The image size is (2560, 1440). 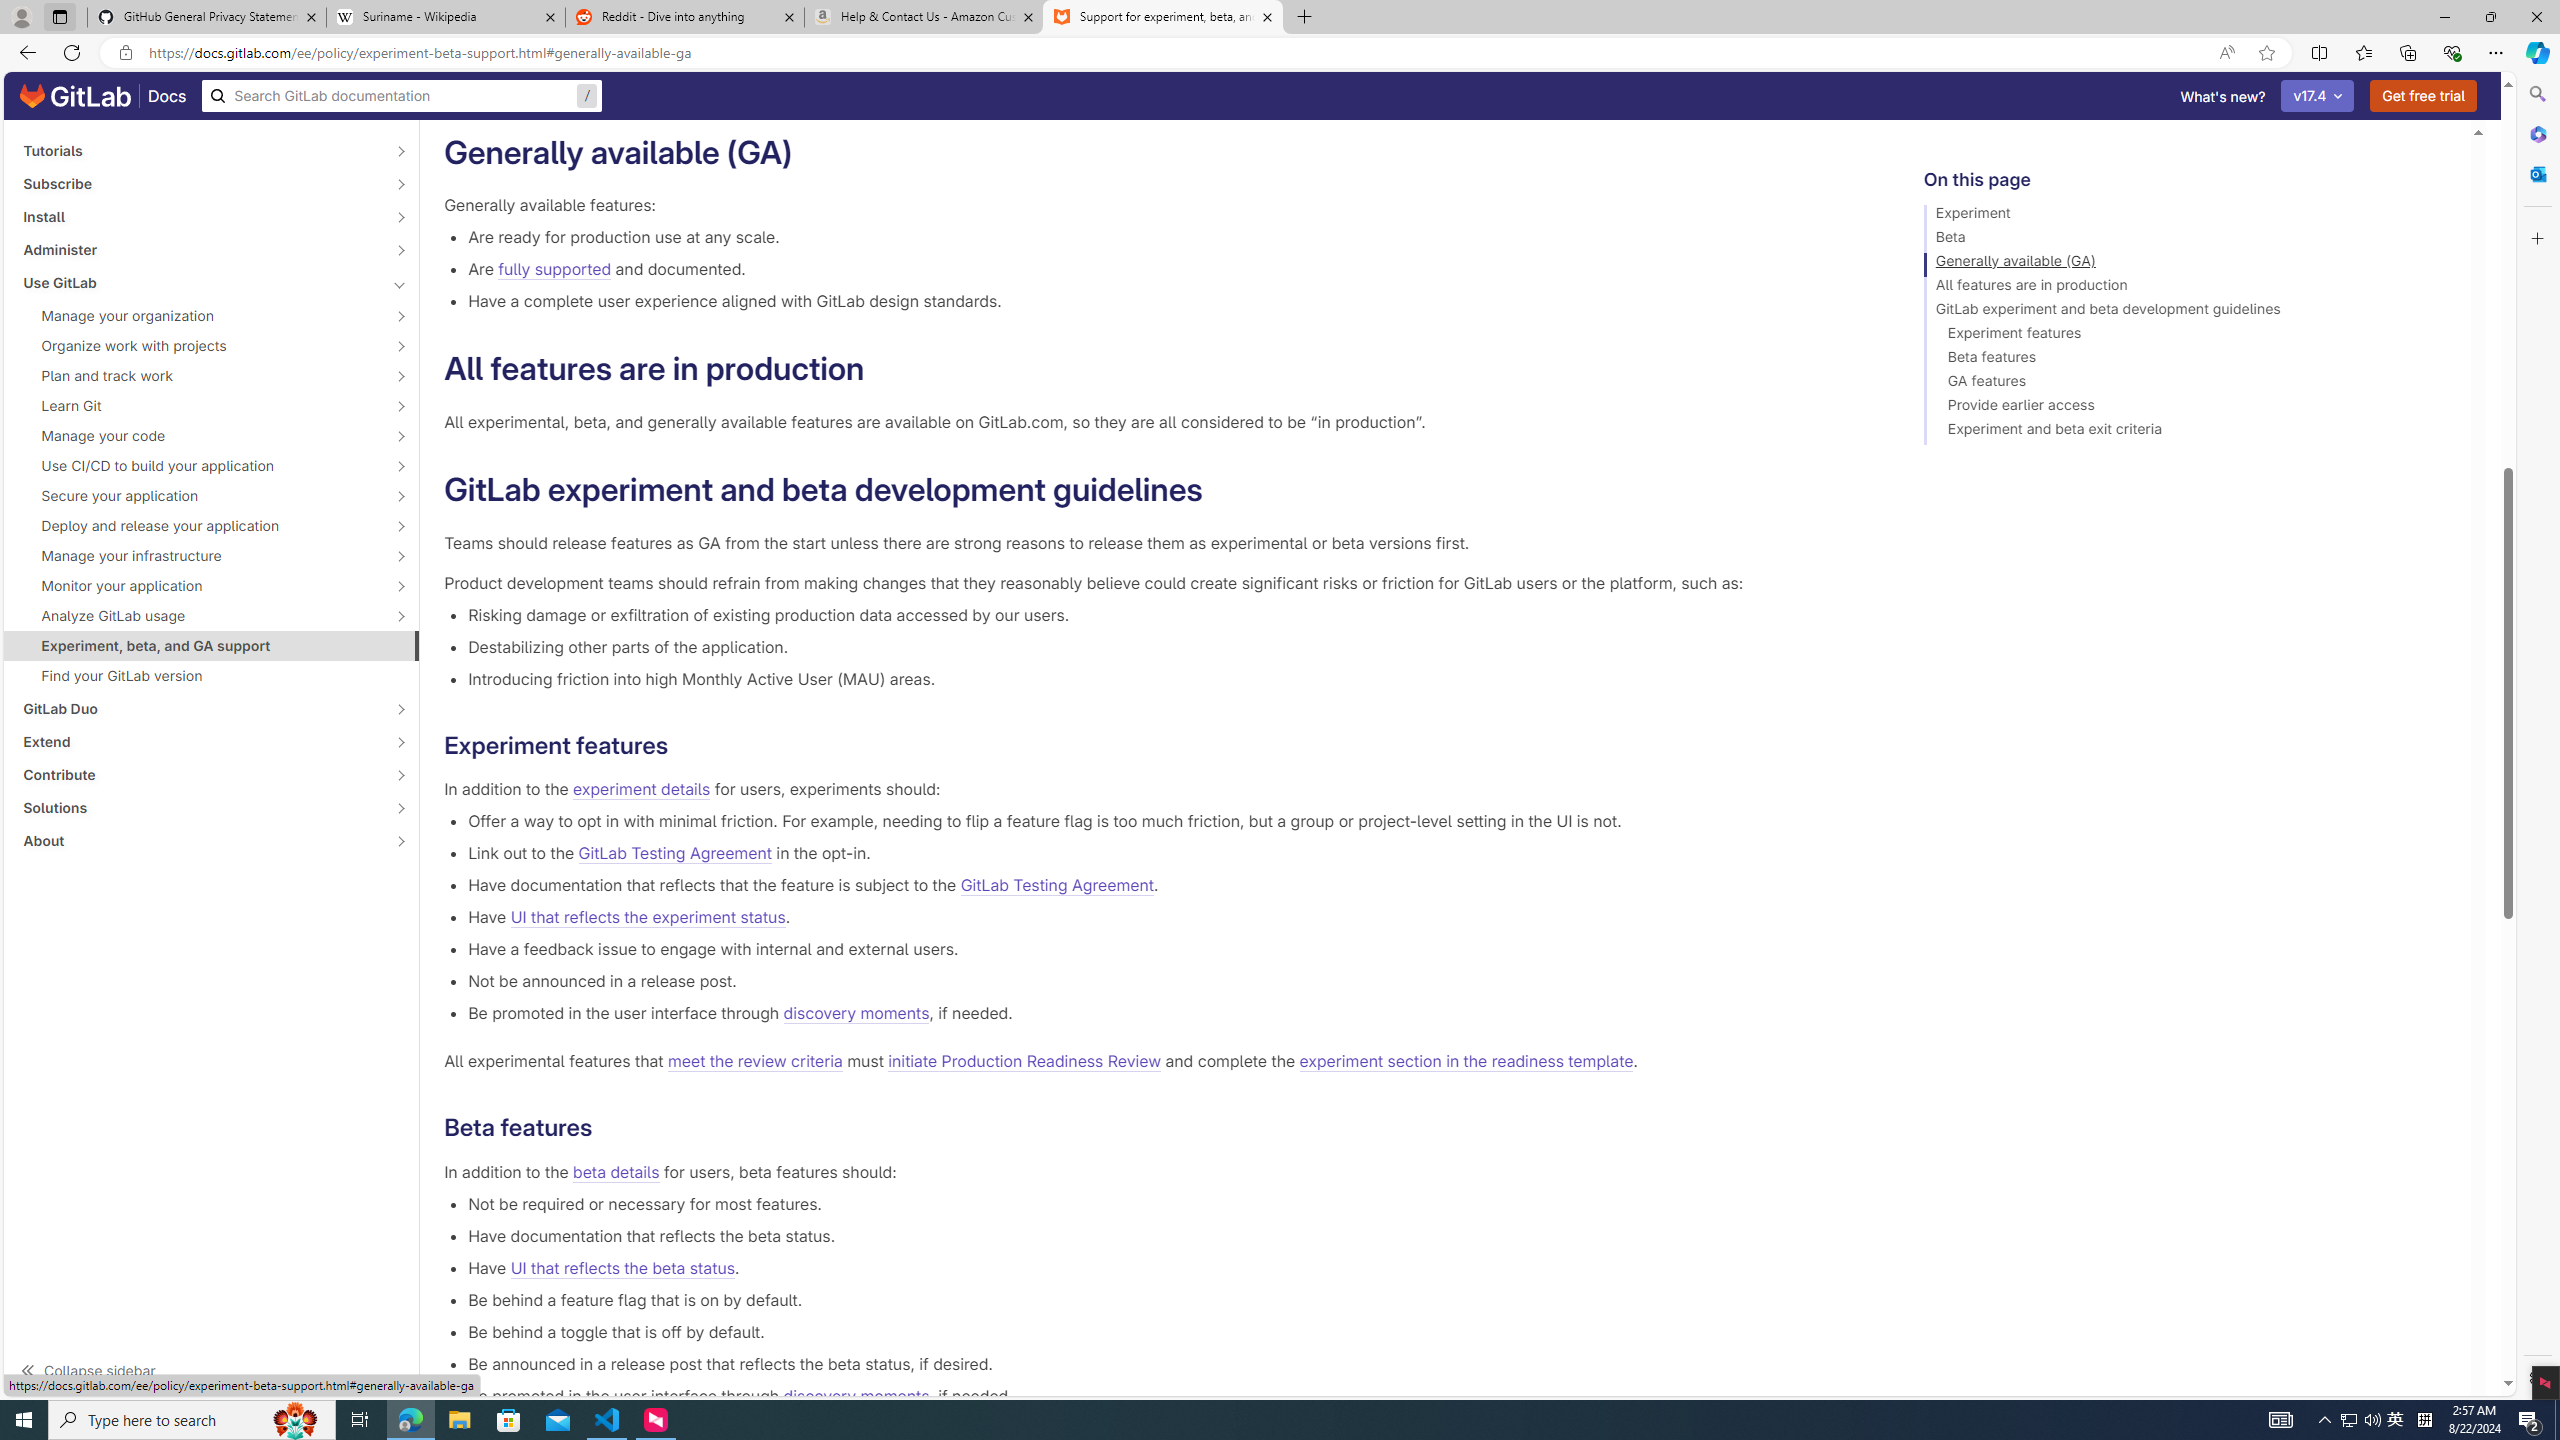 I want to click on GitLab documentation home, so click(x=75, y=96).